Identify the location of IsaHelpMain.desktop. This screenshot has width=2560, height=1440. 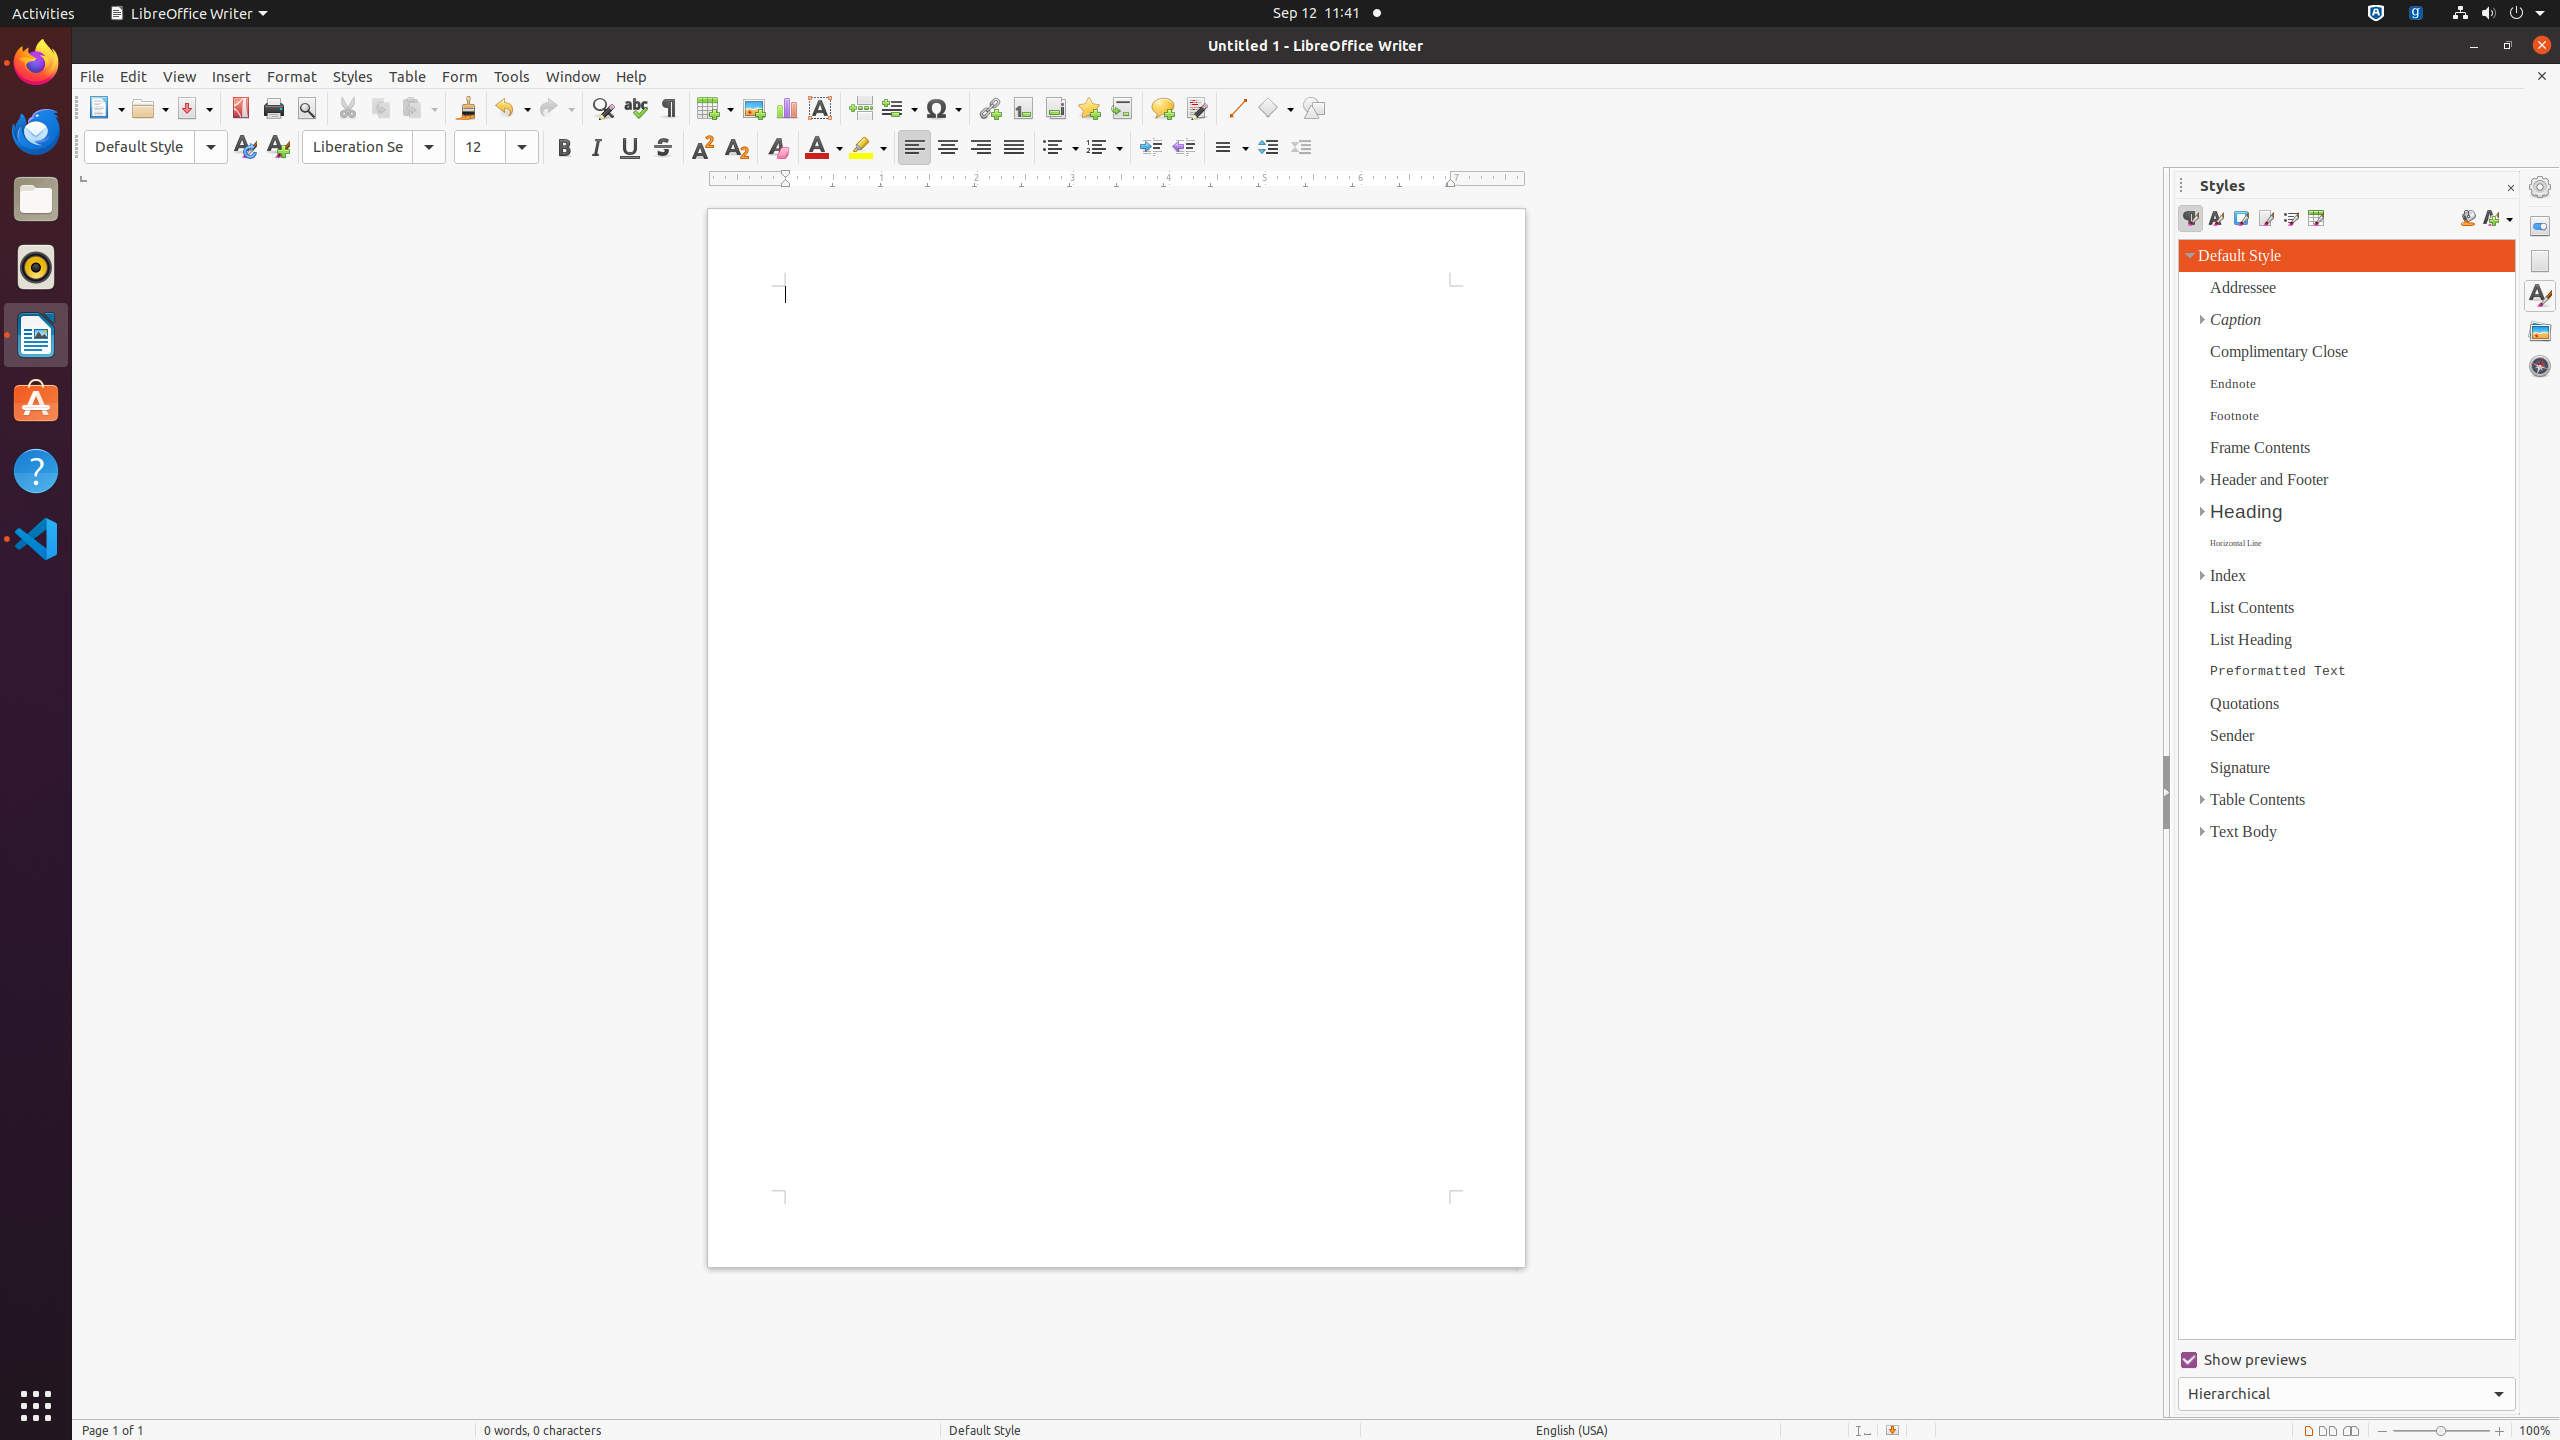
(134, 300).